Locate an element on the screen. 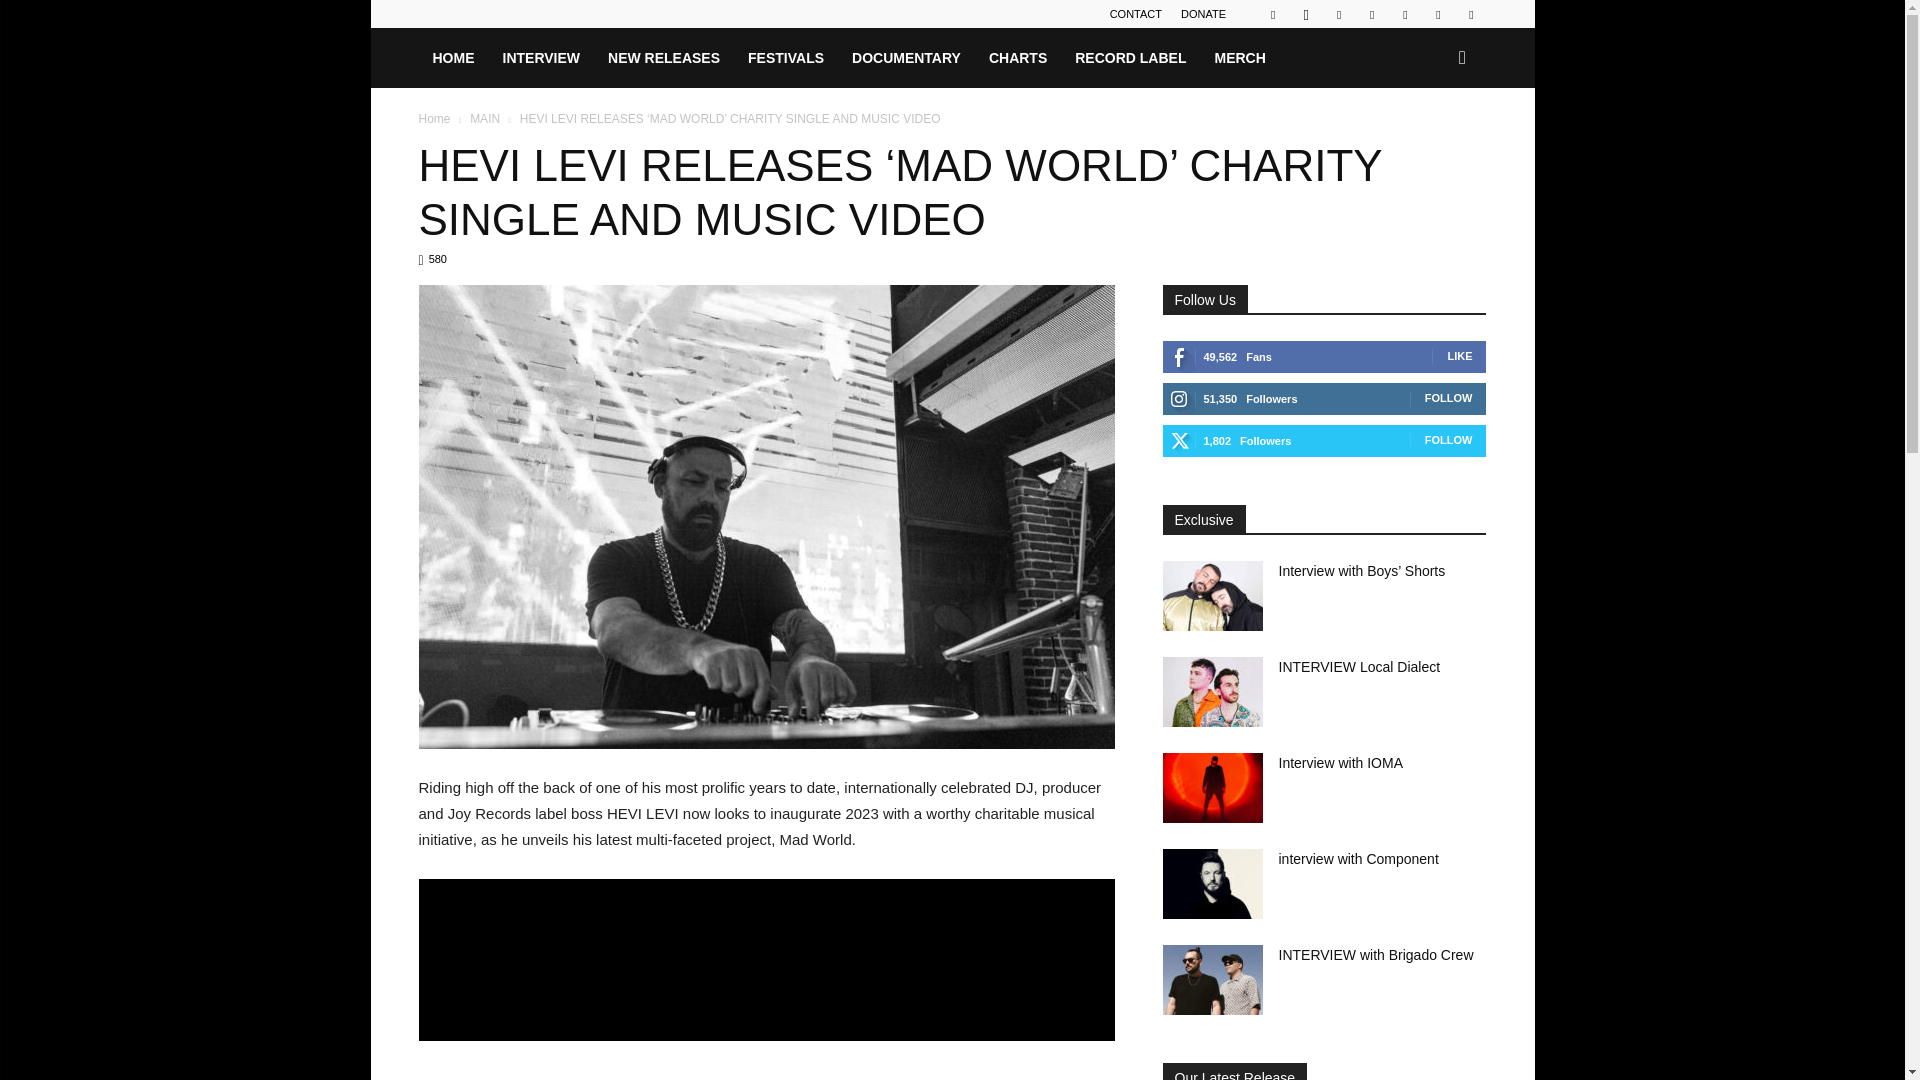  INTERVIEW is located at coordinates (540, 58).